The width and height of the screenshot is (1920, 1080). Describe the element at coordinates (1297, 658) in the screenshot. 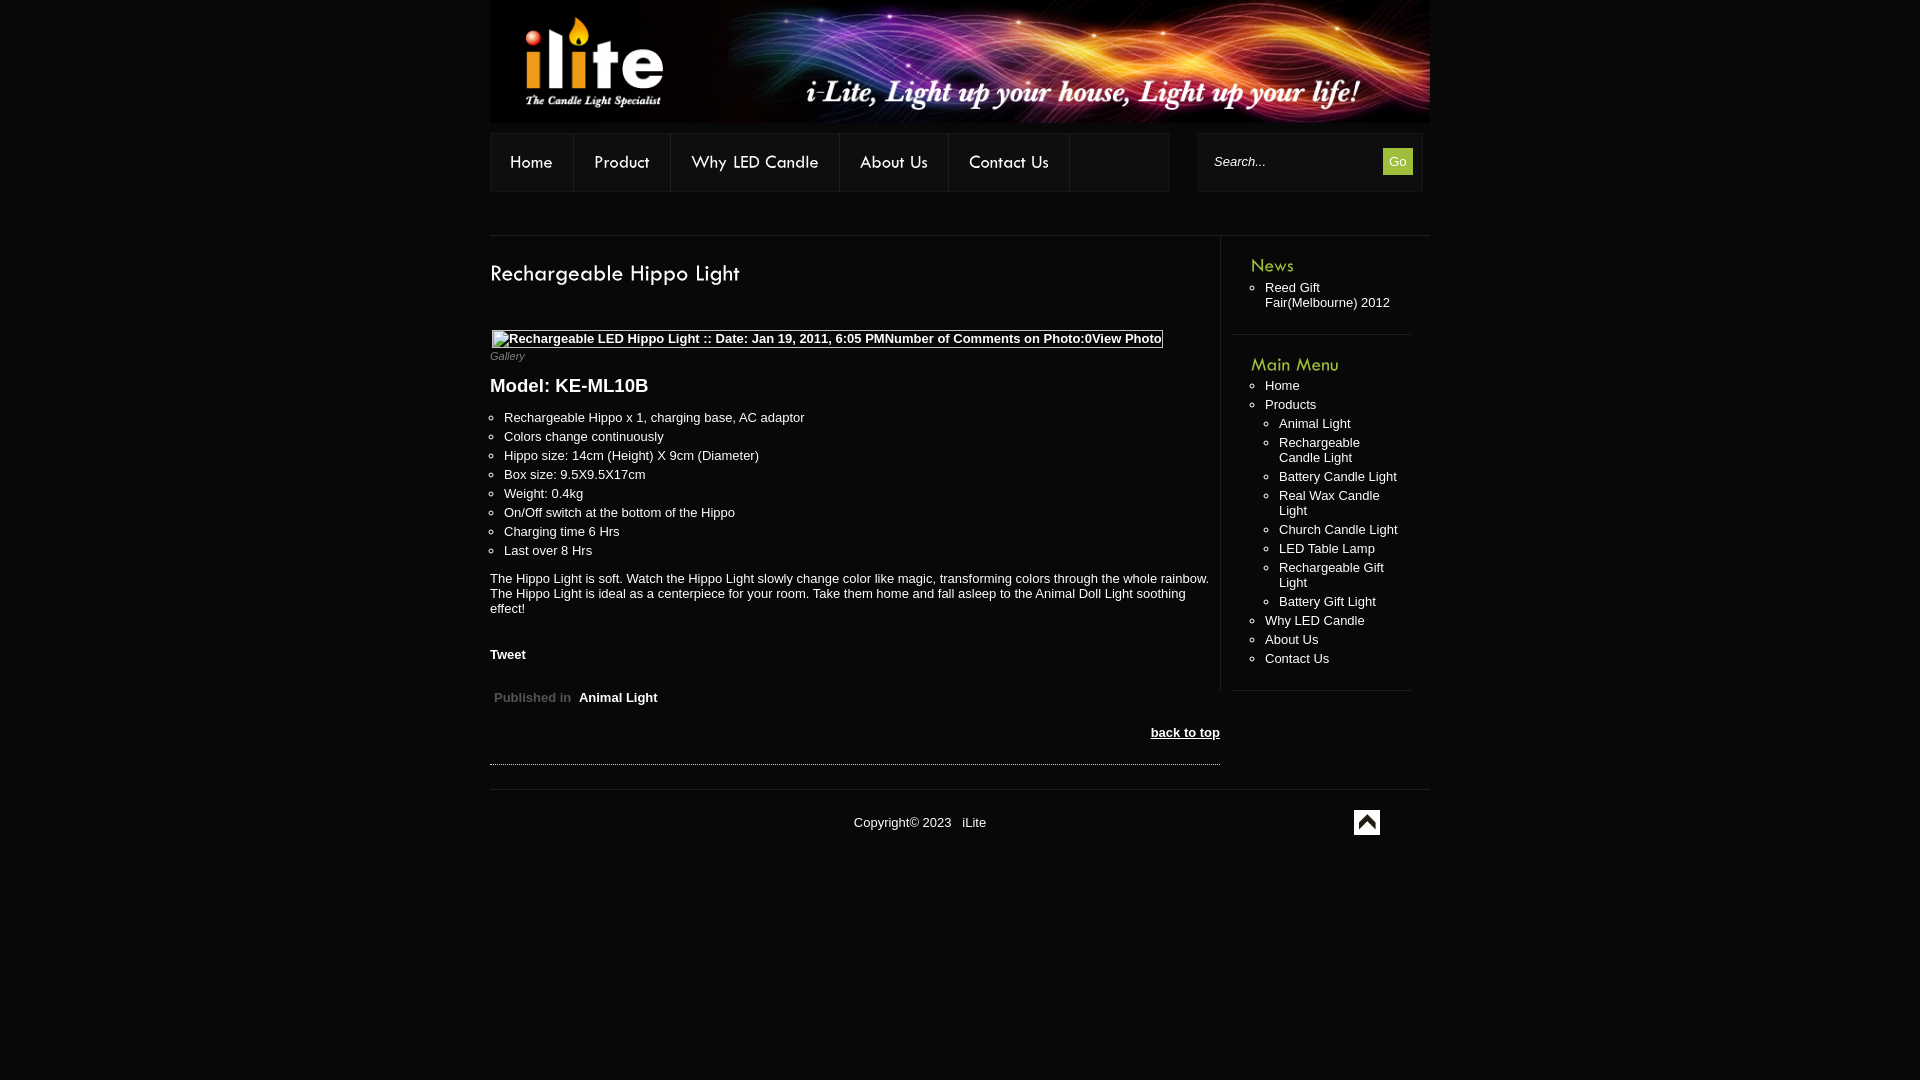

I see `Contact Us` at that location.